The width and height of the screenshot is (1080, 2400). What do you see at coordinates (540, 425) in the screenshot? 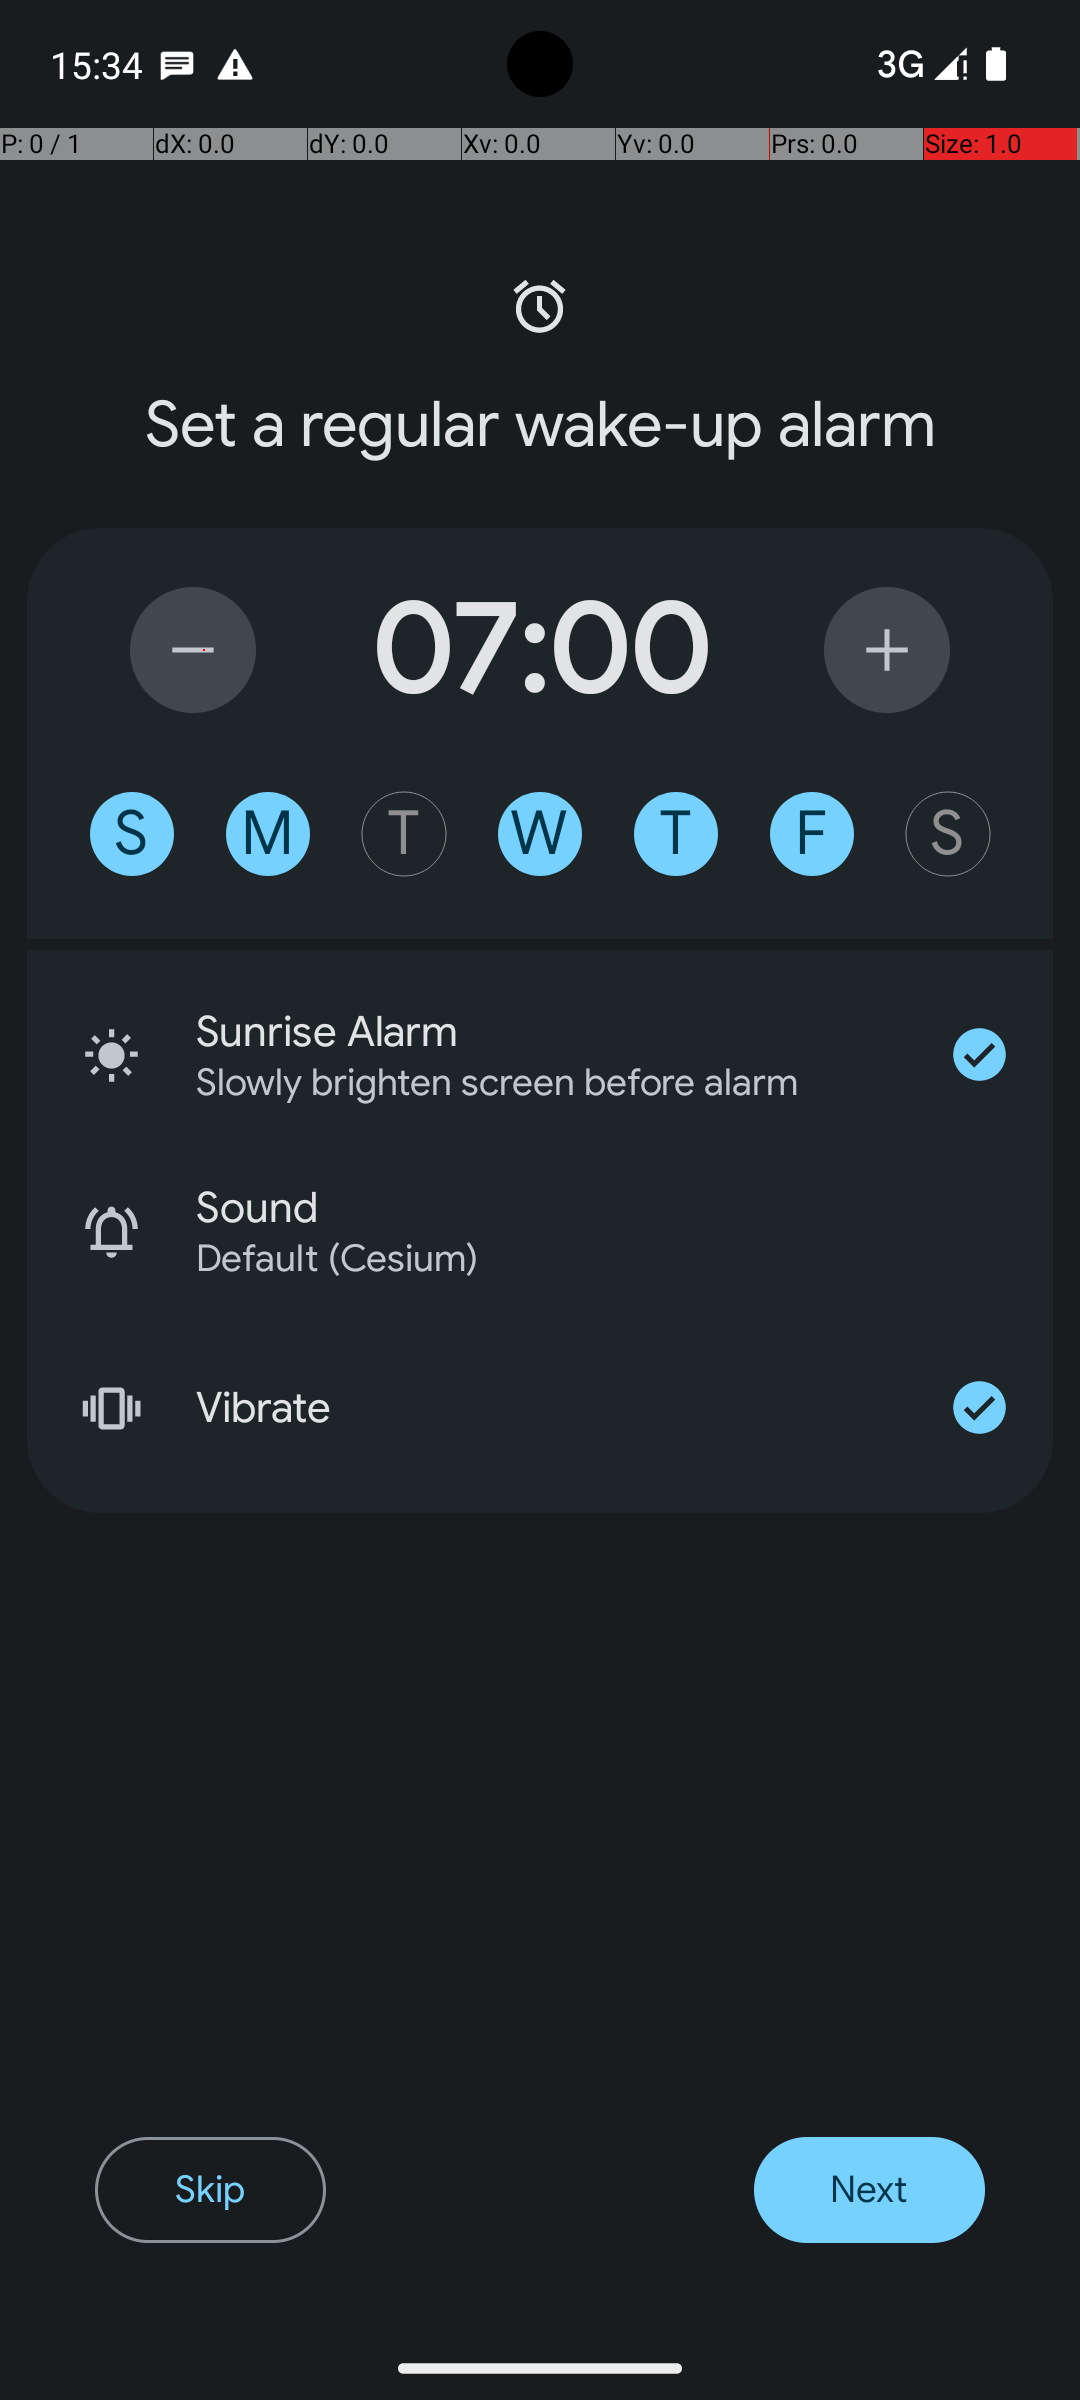
I see `Set a regular wake-up alarm` at bounding box center [540, 425].